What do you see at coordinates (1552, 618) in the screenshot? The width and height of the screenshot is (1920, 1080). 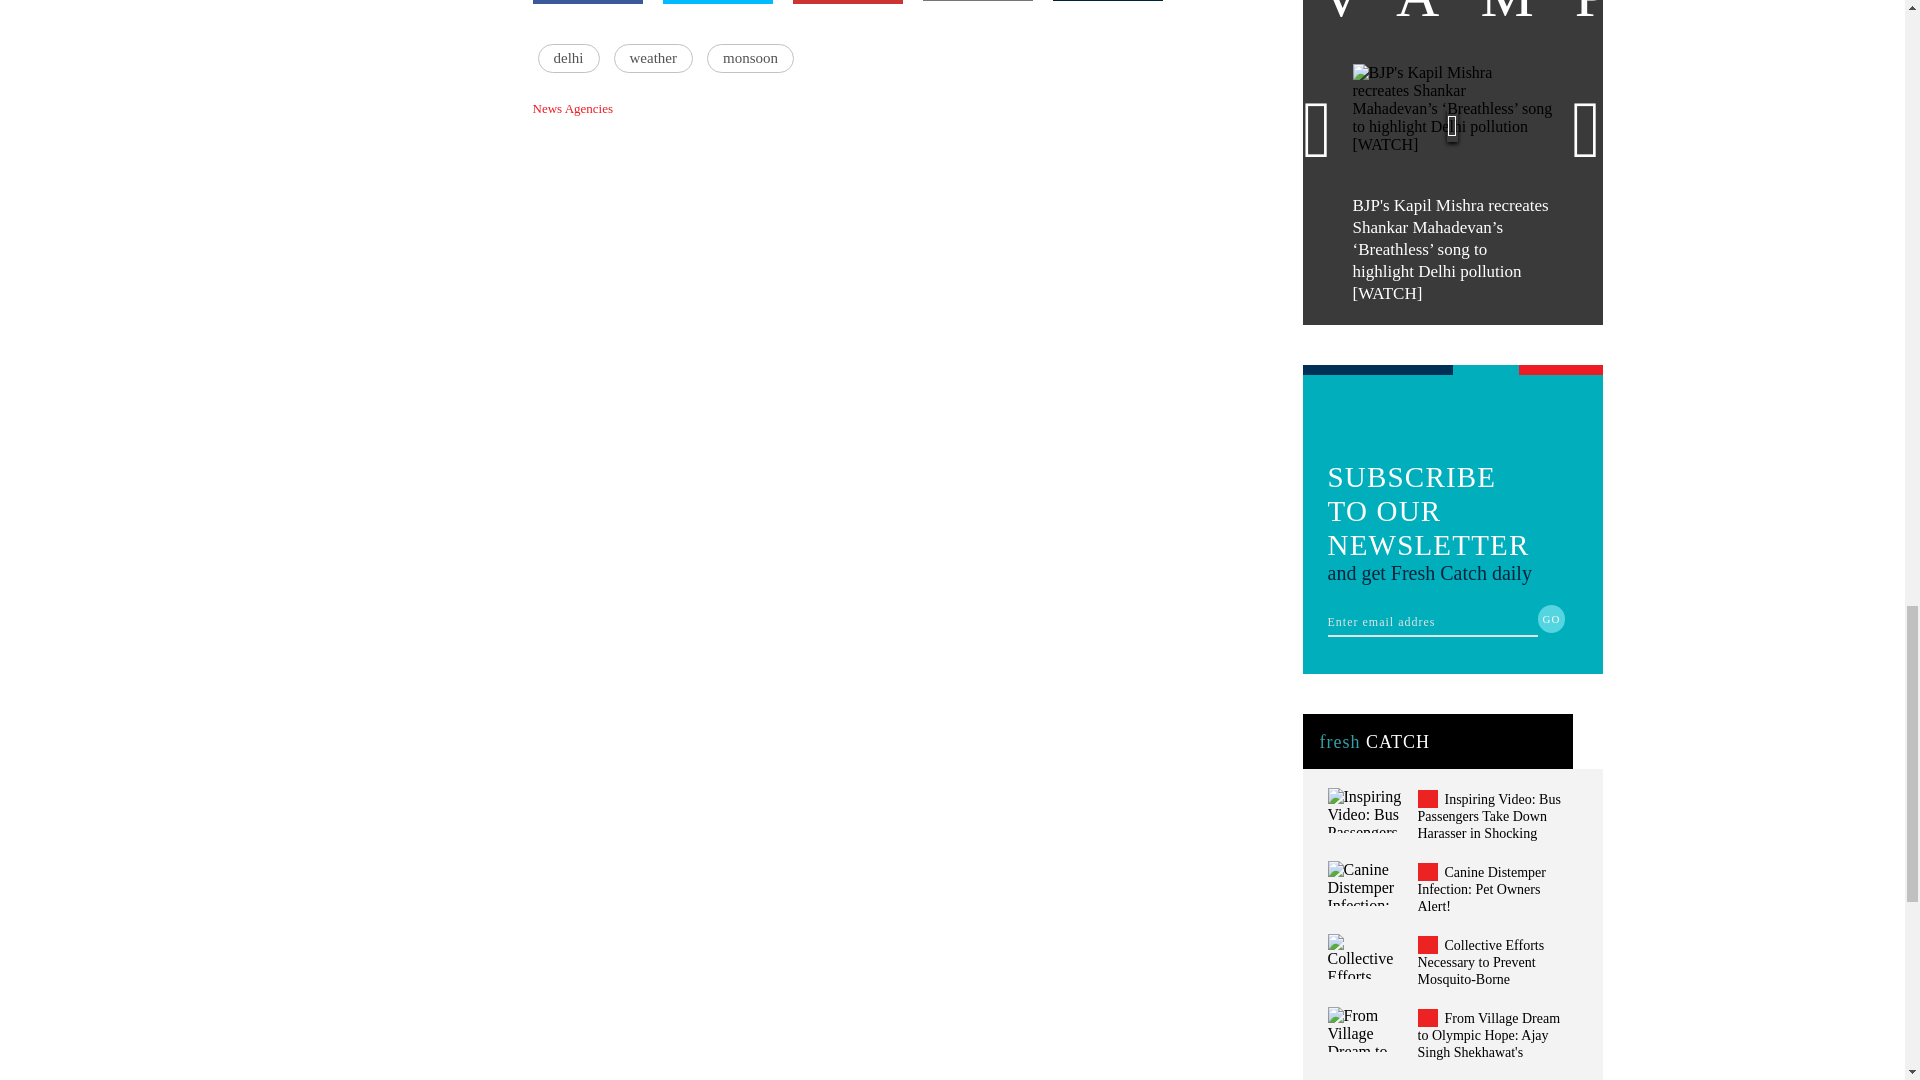 I see `GO` at bounding box center [1552, 618].